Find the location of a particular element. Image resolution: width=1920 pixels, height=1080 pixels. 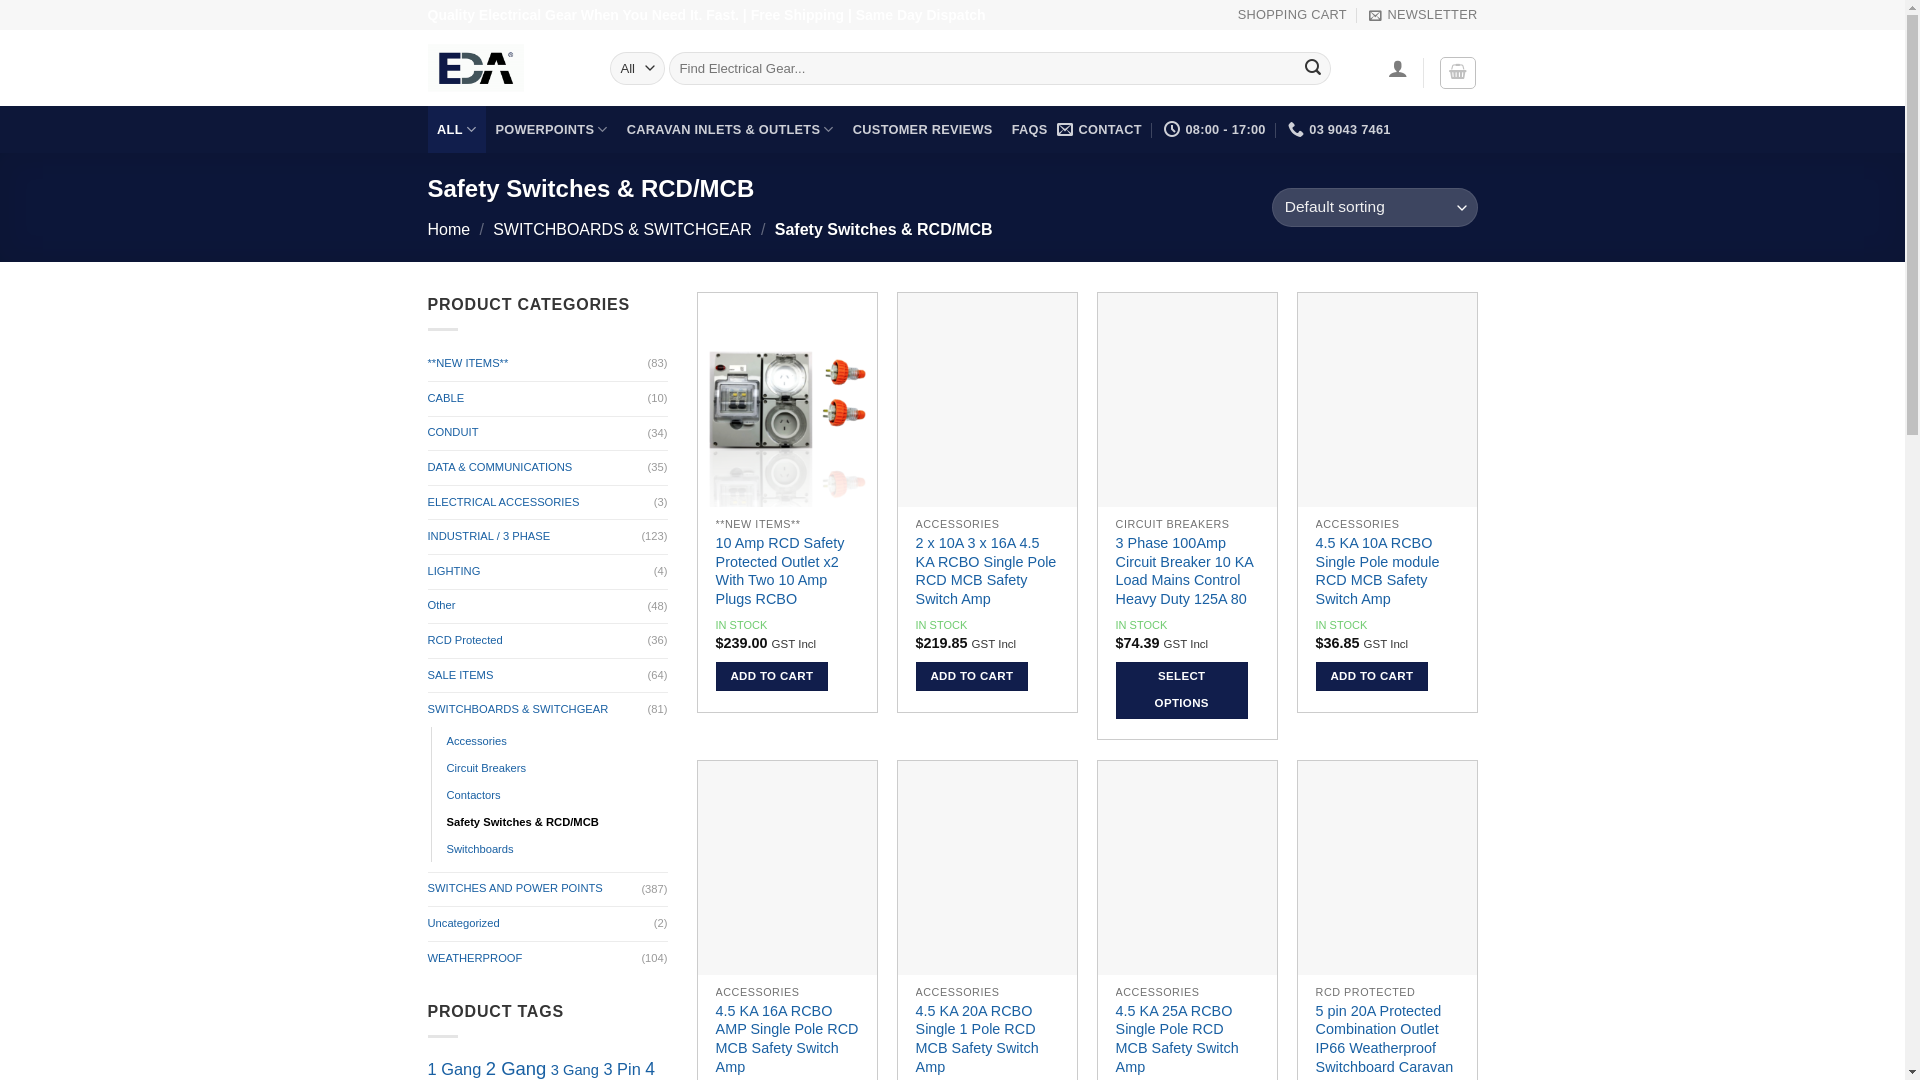

SHOPPING CART is located at coordinates (1292, 15).